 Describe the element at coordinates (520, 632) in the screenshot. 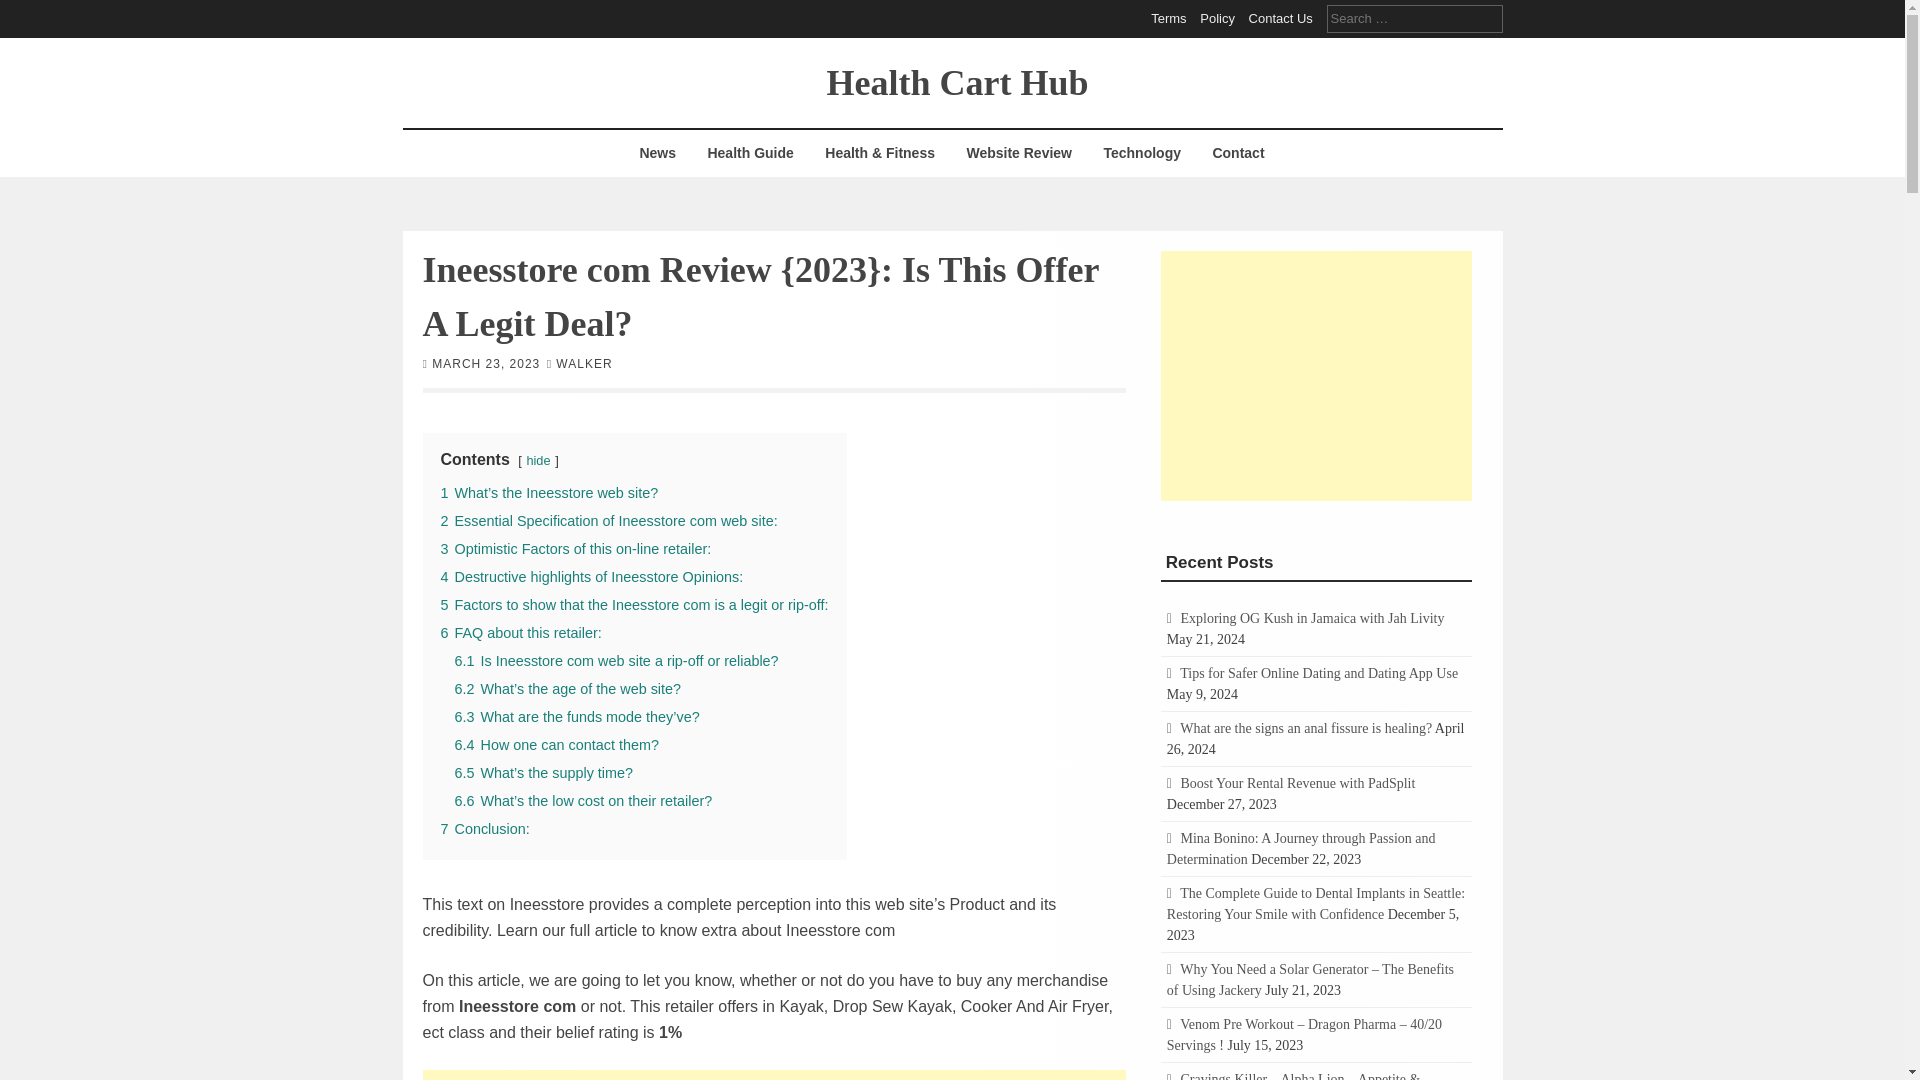

I see `6 FAQ about this retailer:` at that location.